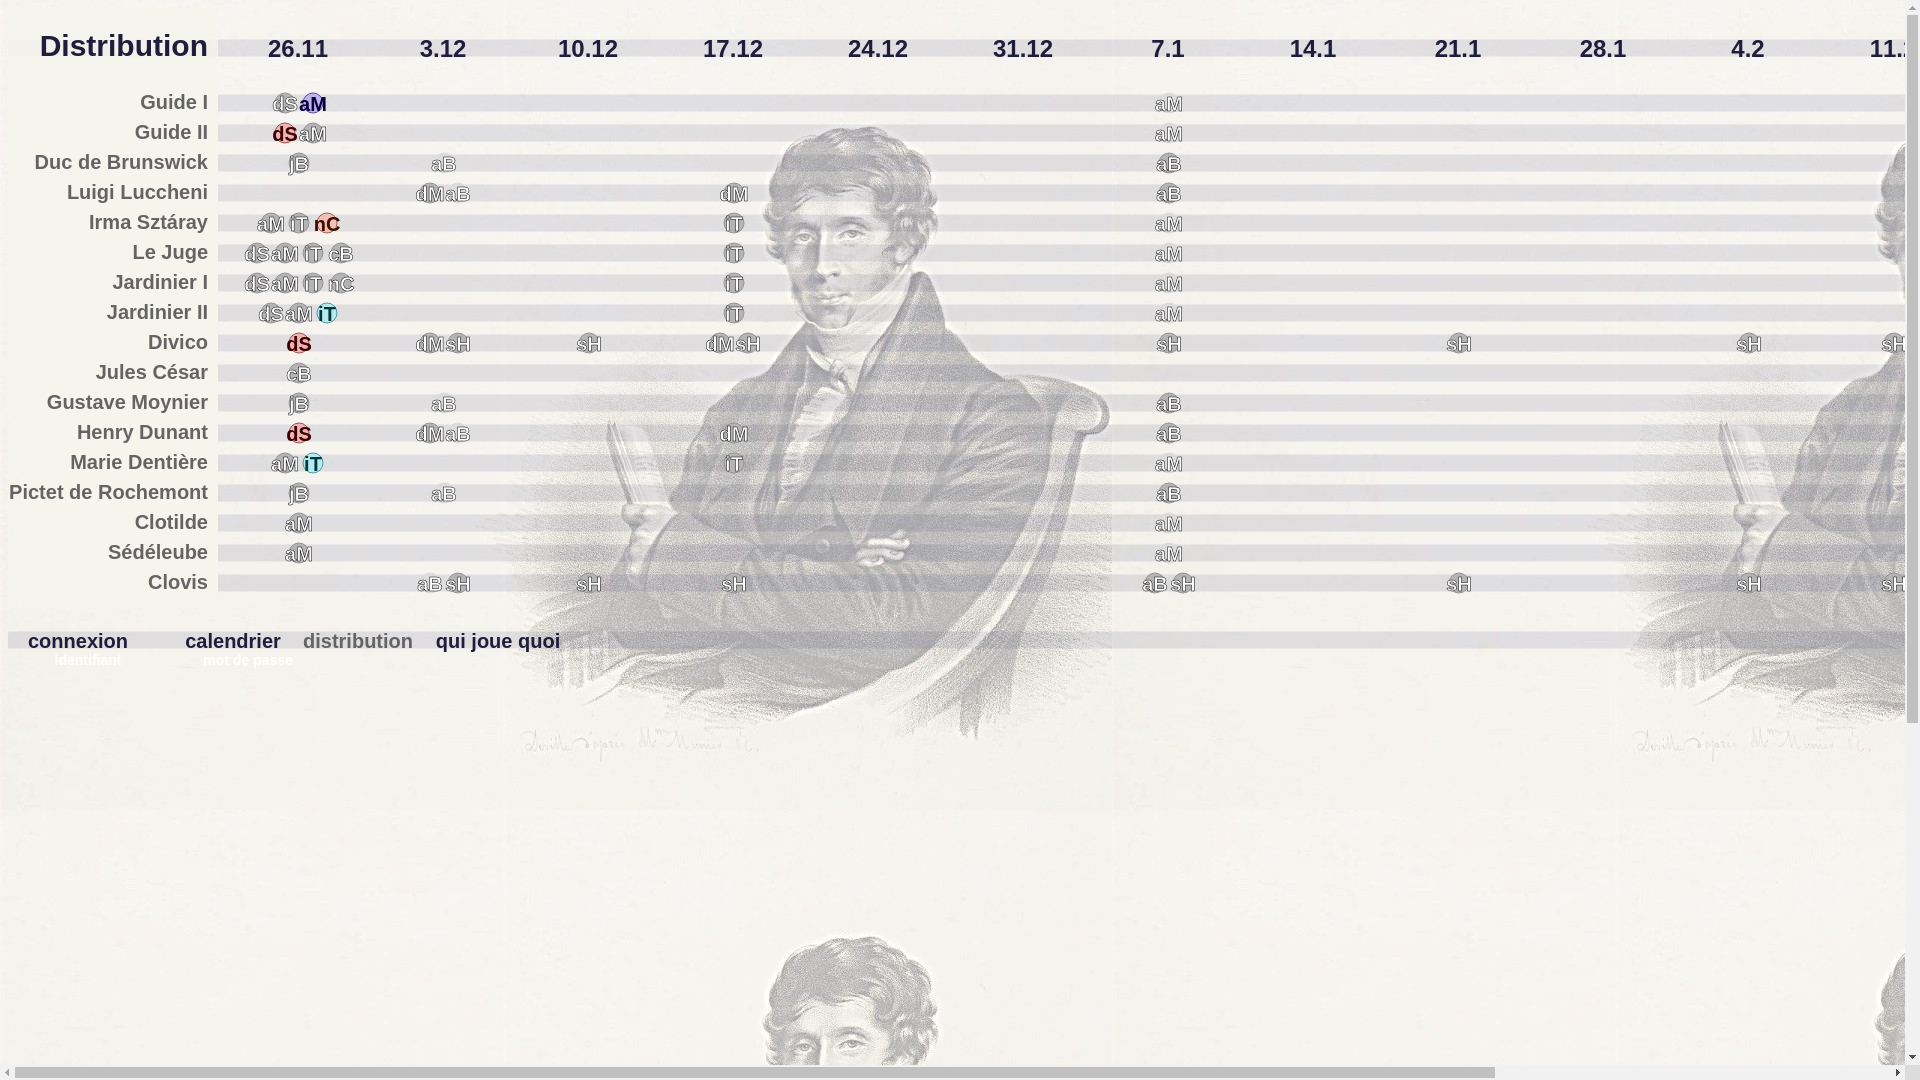 The image size is (1920, 1080). Describe the element at coordinates (341, 254) in the screenshot. I see `cB` at that location.